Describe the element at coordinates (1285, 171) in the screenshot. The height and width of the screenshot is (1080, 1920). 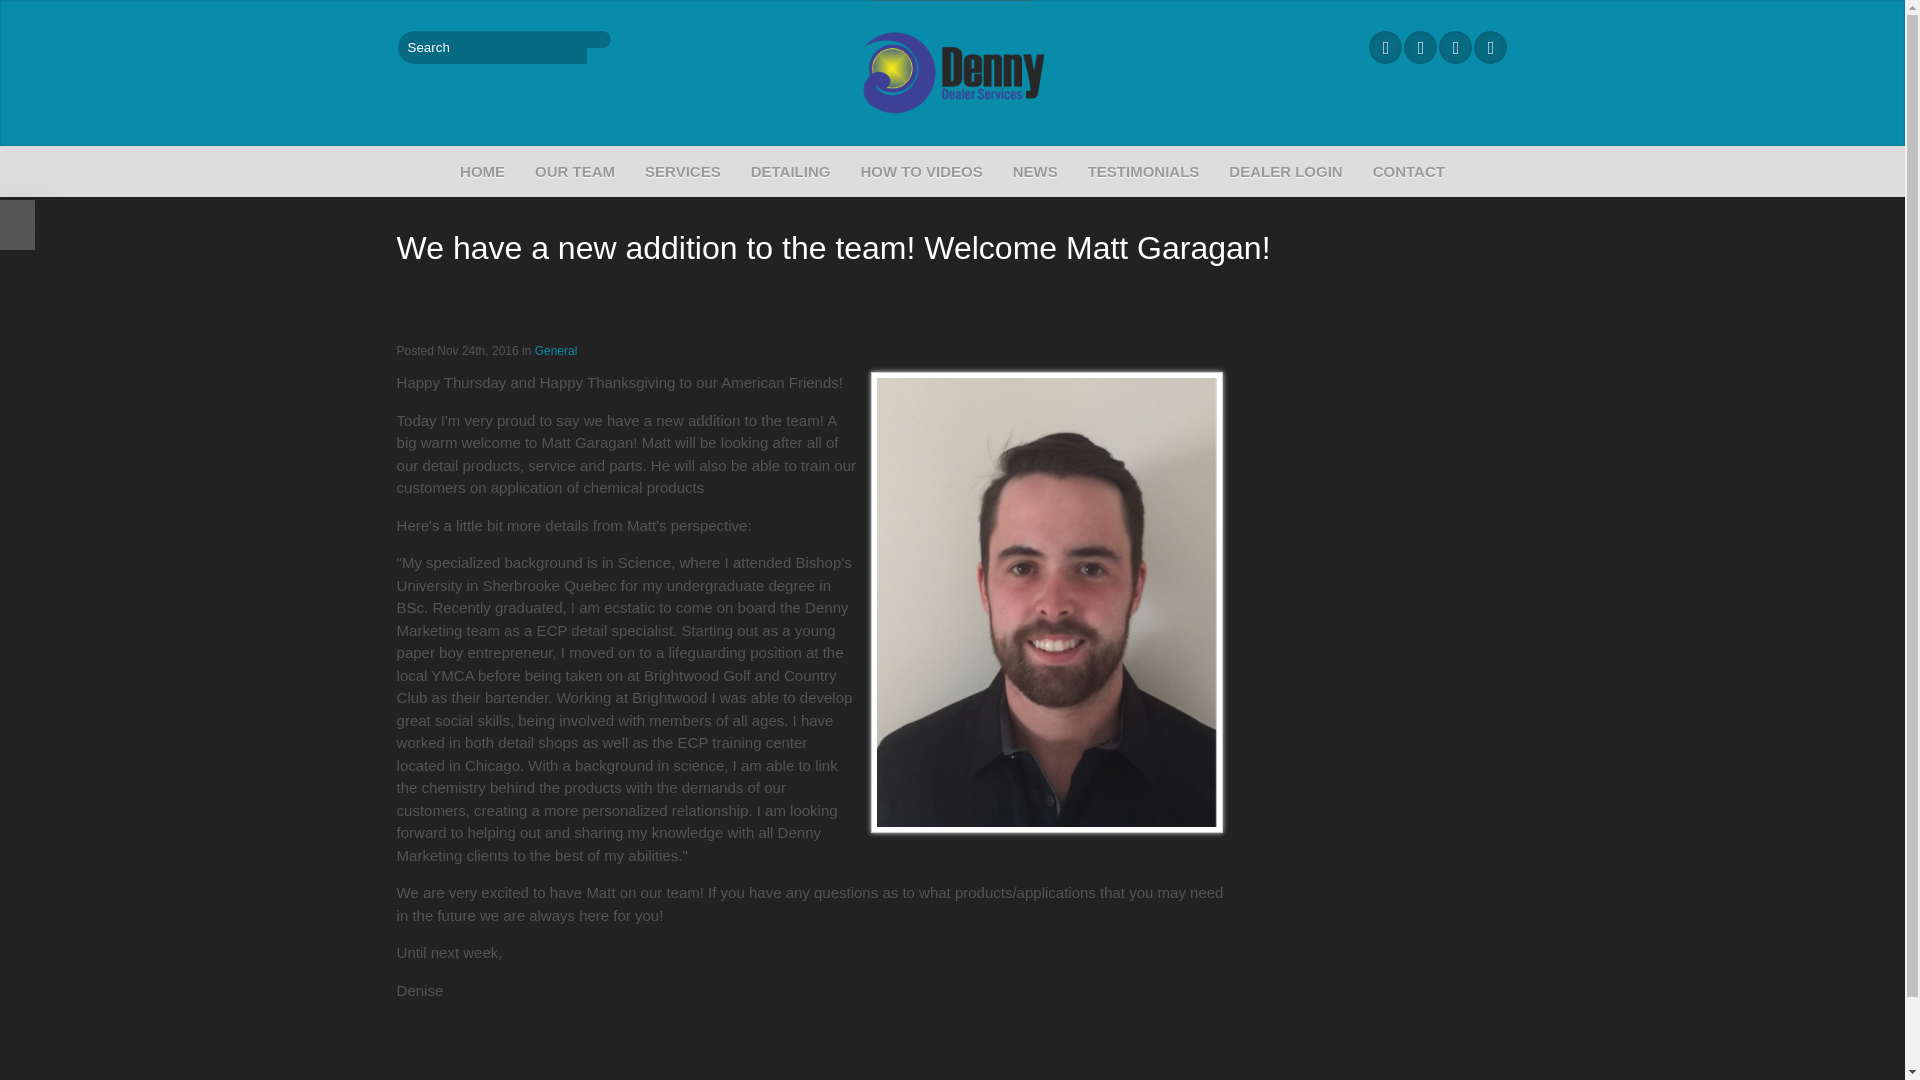
I see `DEALER LOGIN` at that location.